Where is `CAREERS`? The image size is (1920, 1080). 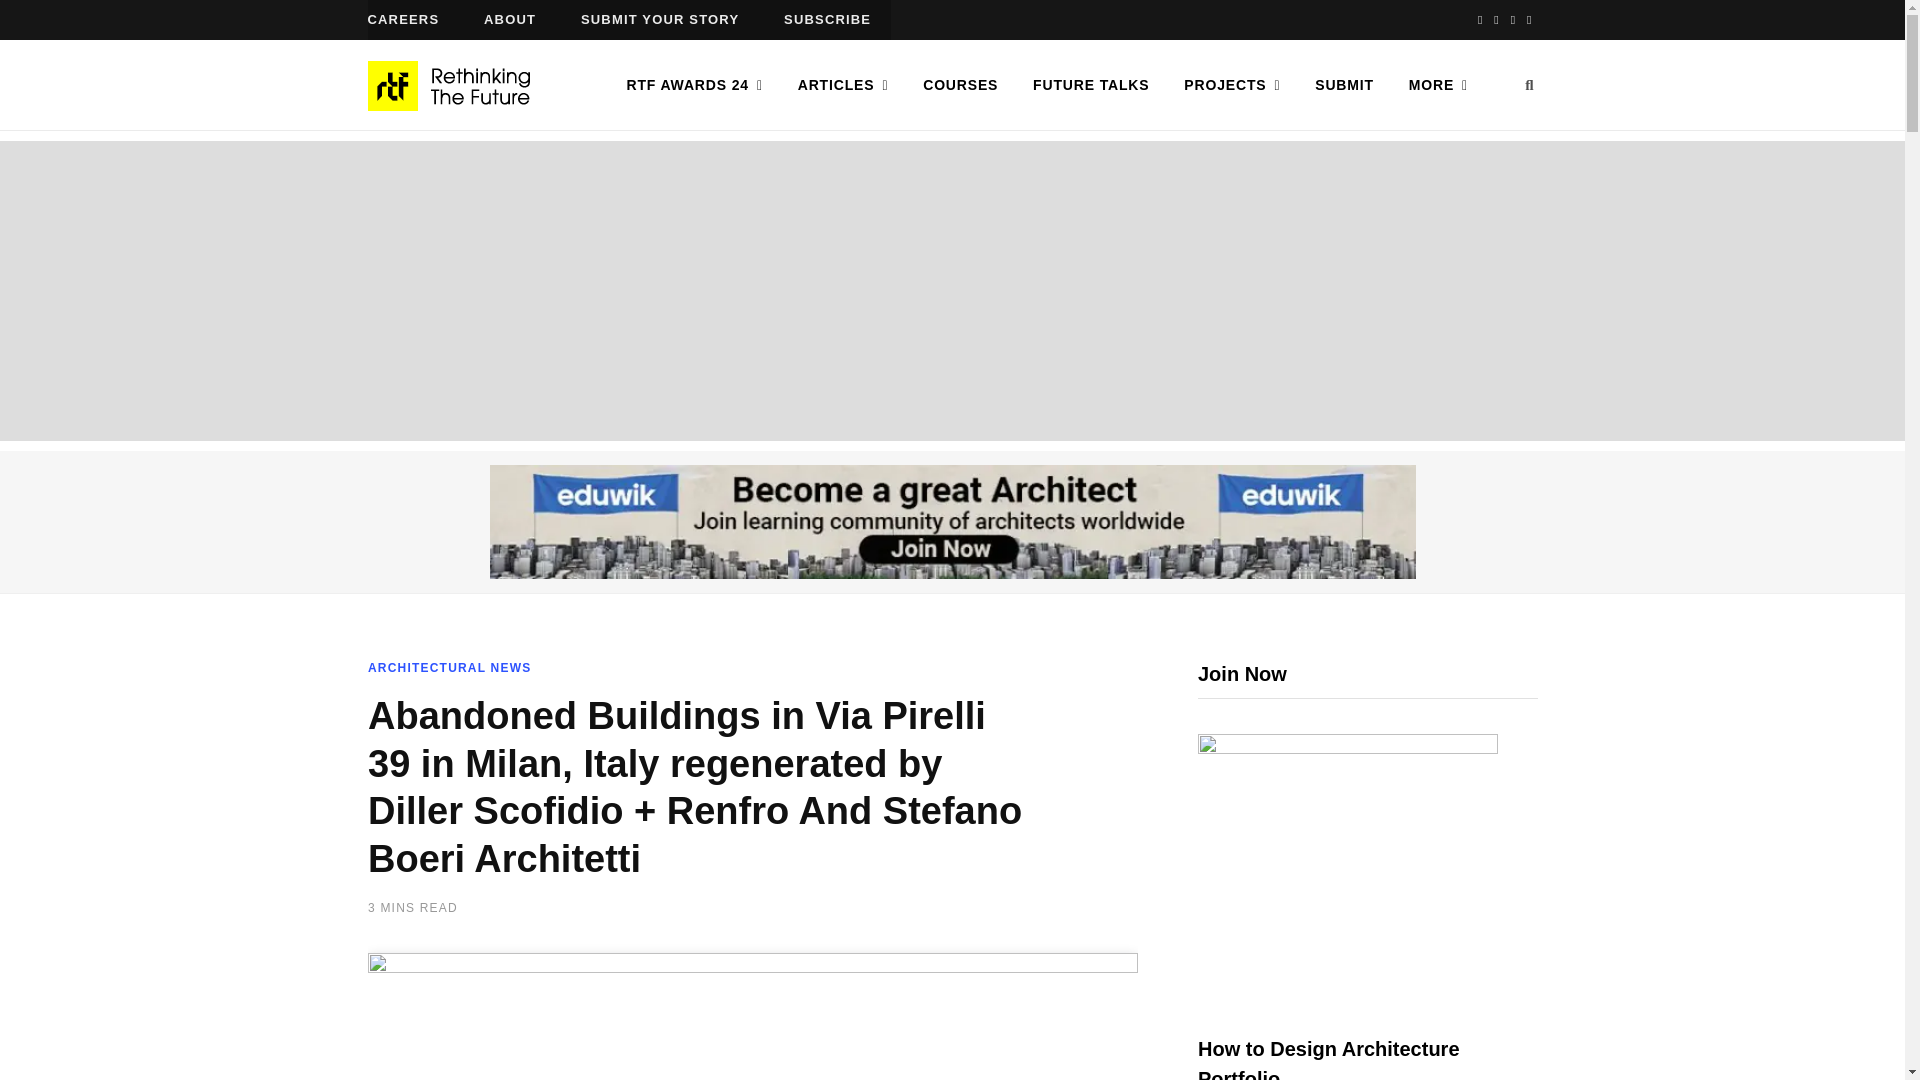 CAREERS is located at coordinates (404, 20).